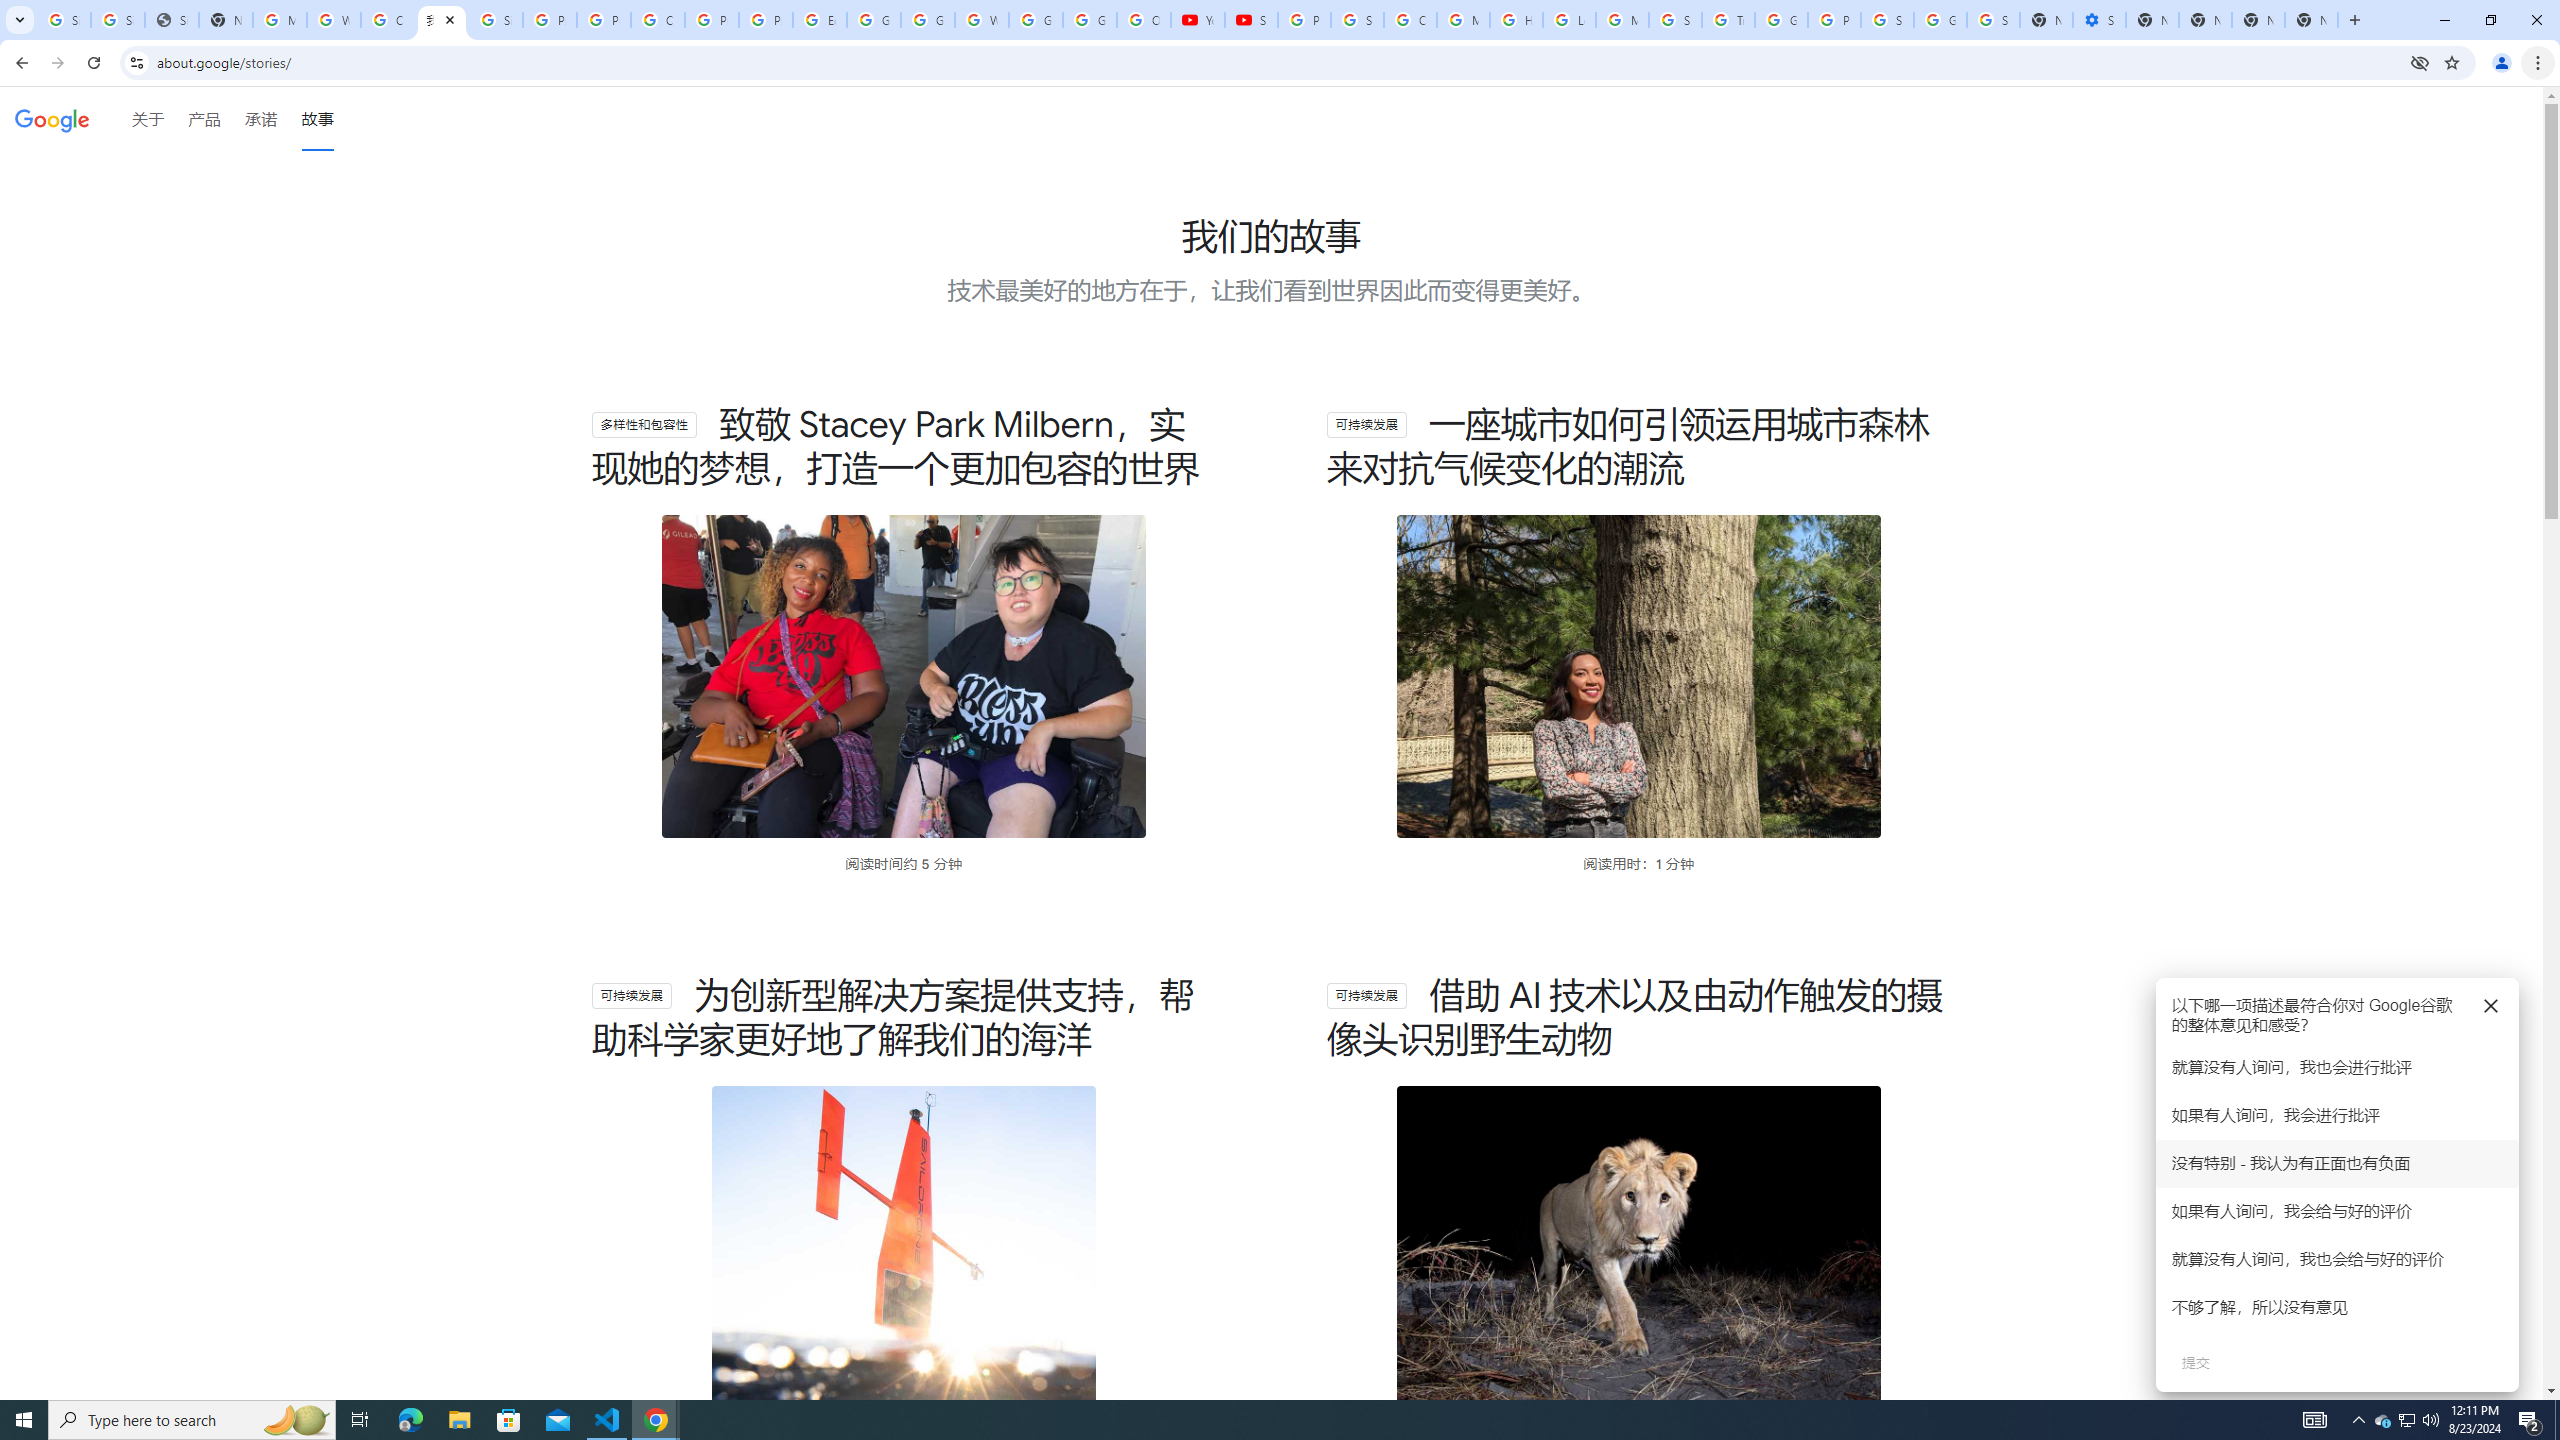 This screenshot has height=1440, width=2560. What do you see at coordinates (658, 20) in the screenshot?
I see `Create your Google Account` at bounding box center [658, 20].